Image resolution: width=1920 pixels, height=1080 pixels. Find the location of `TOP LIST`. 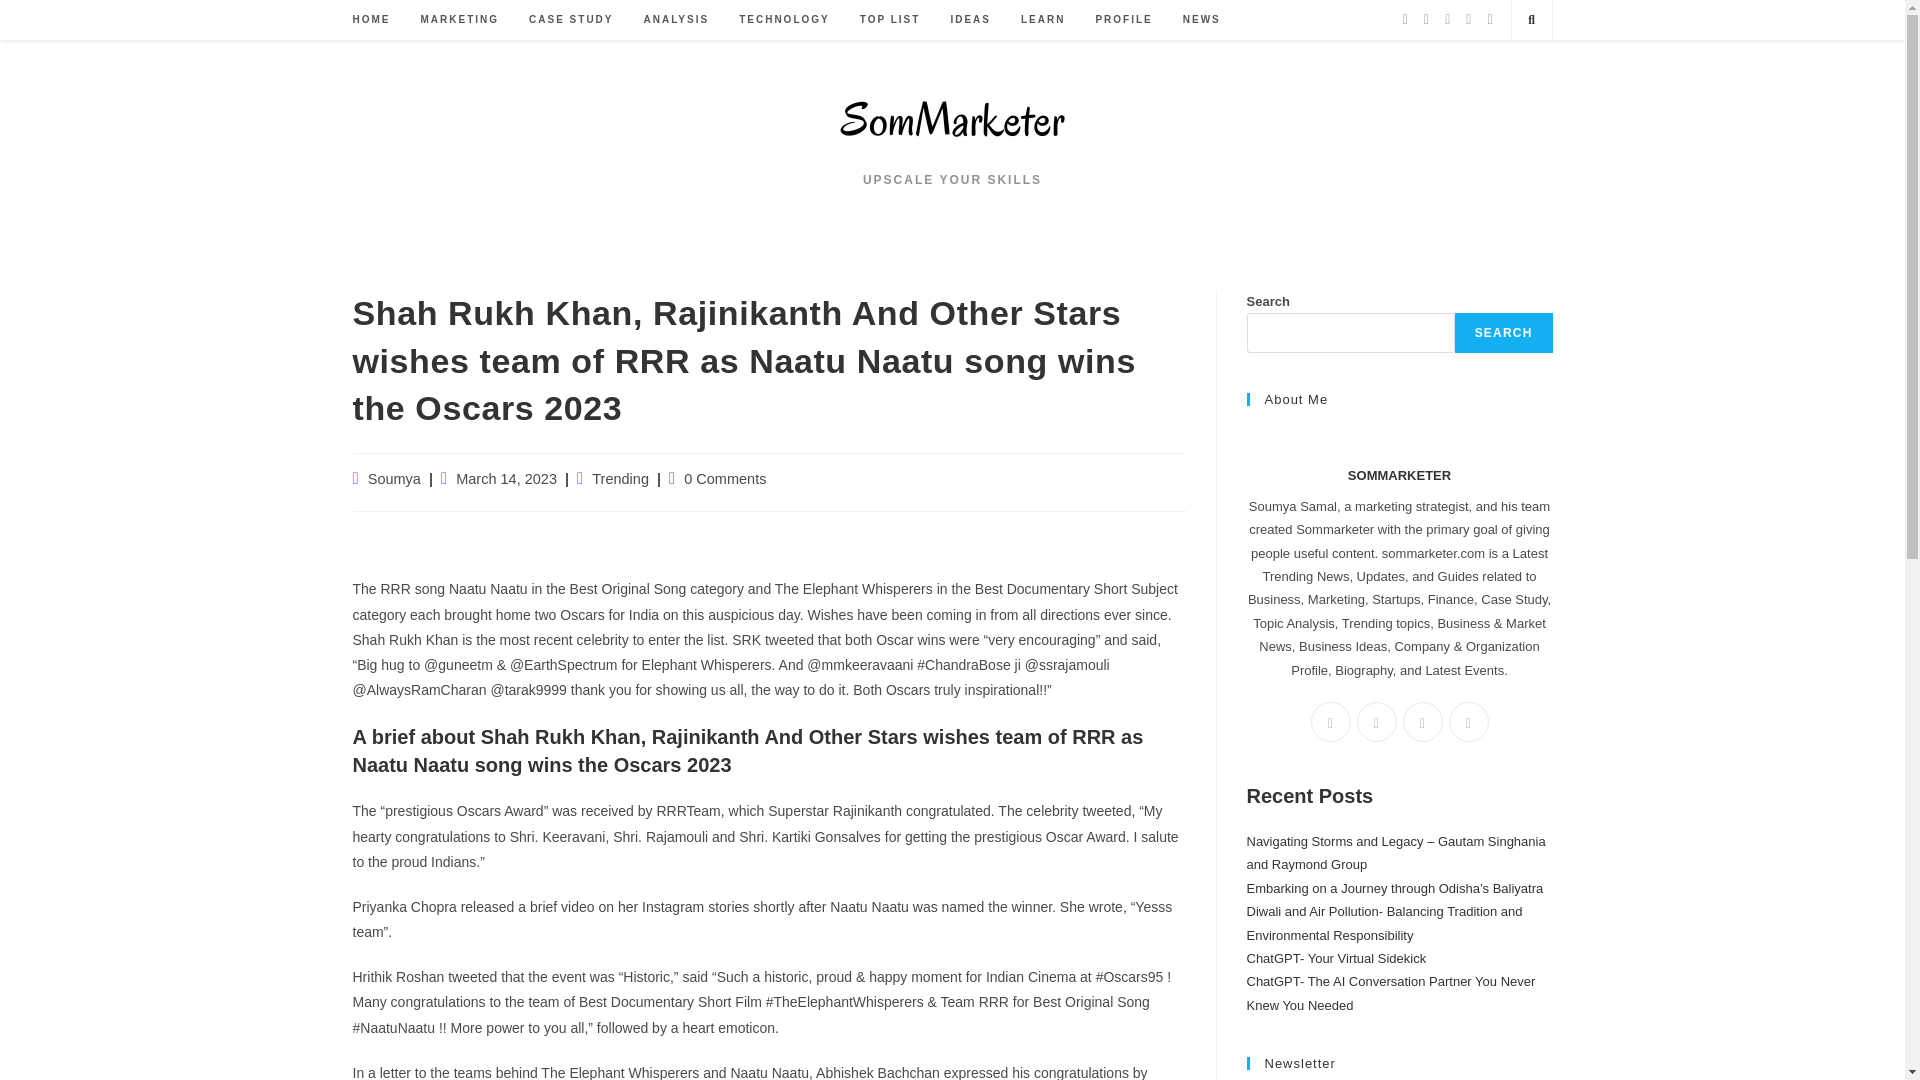

TOP LIST is located at coordinates (890, 20).